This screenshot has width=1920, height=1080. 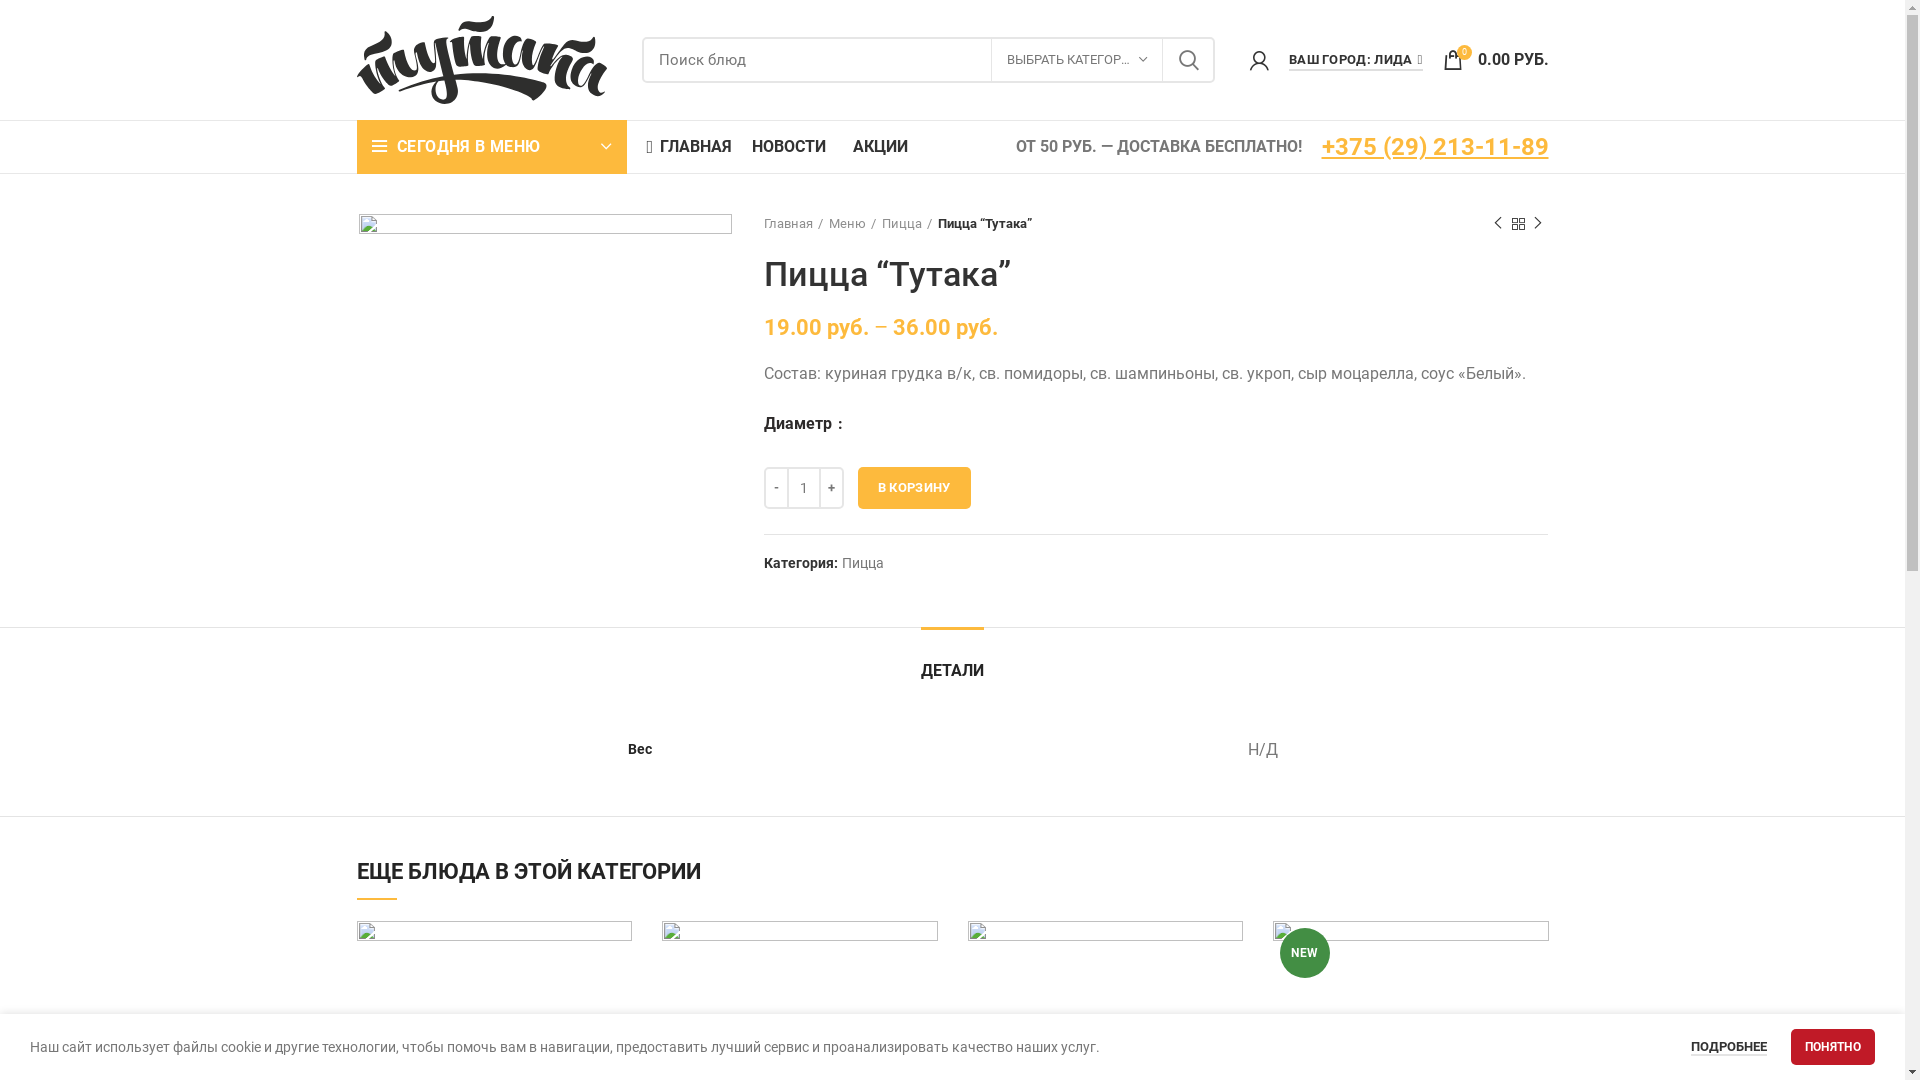 I want to click on tutaka, so click(x=544, y=400).